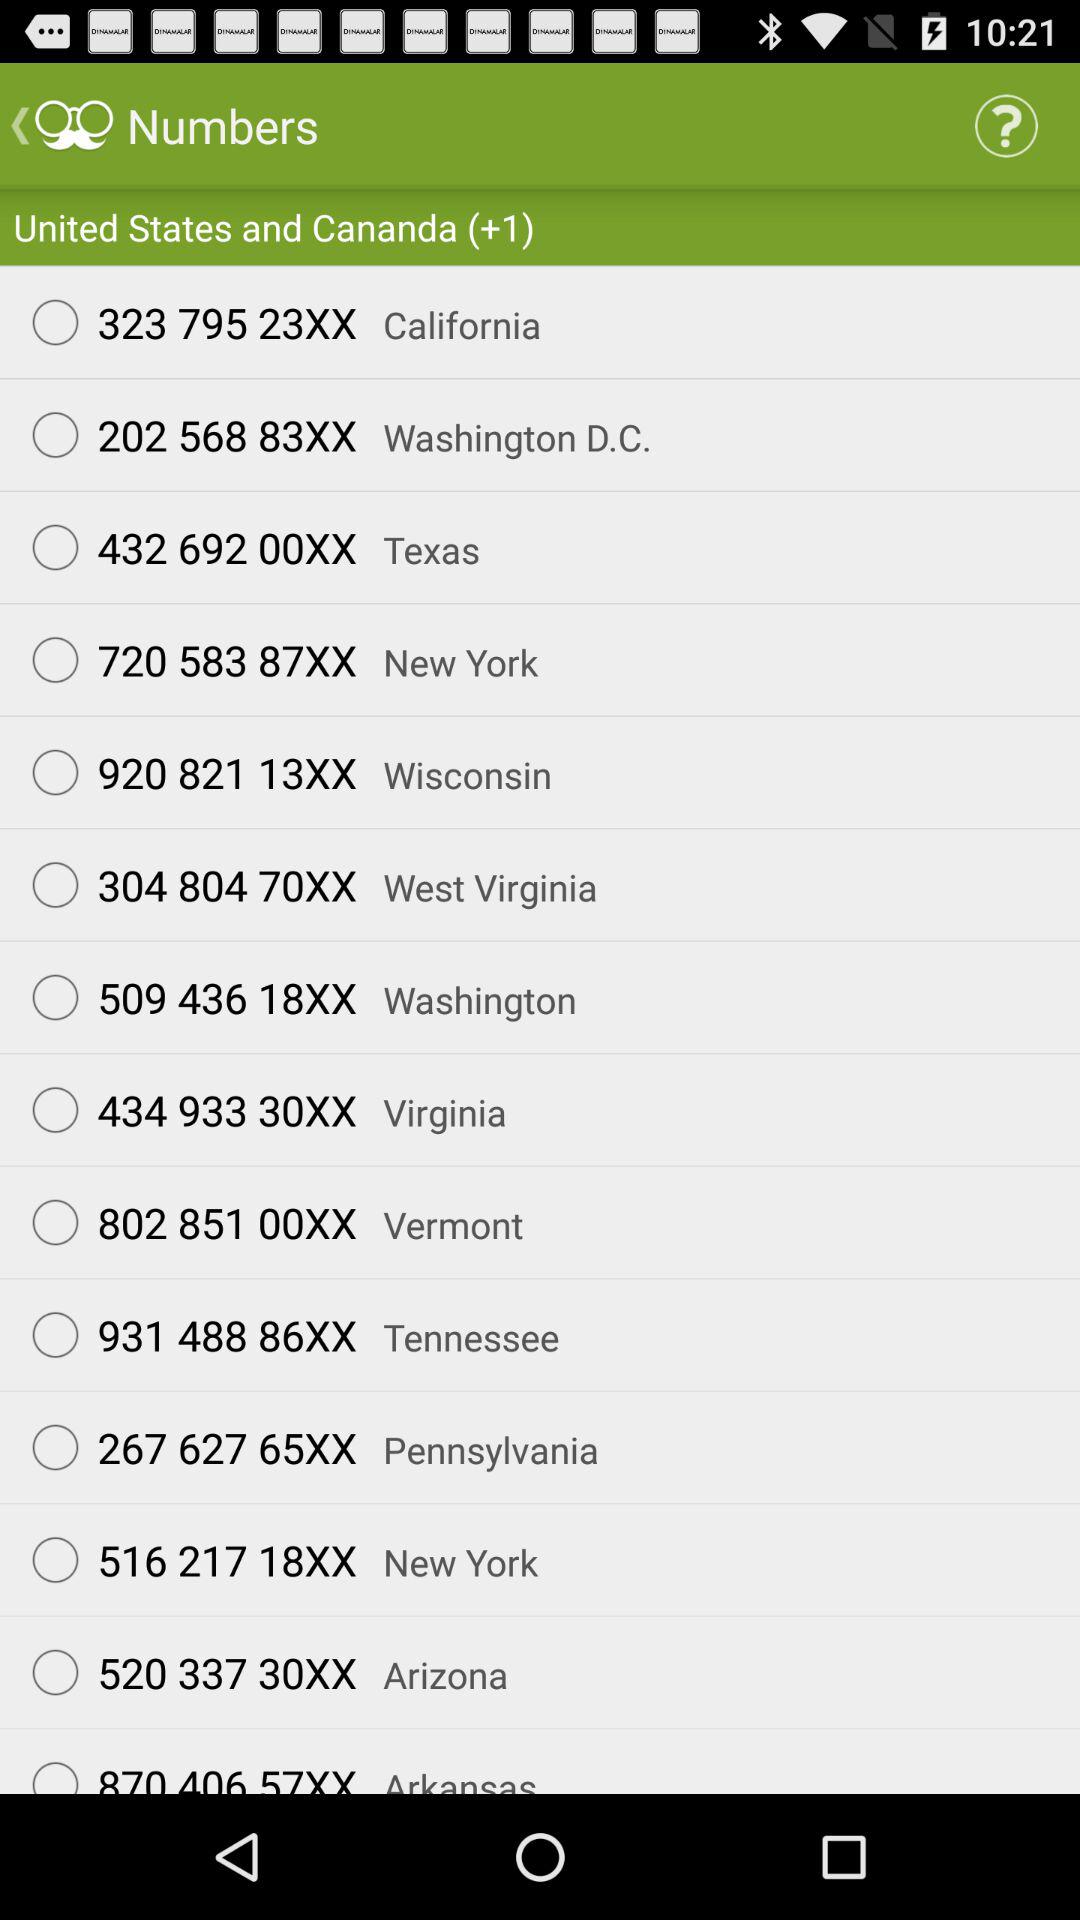  What do you see at coordinates (185, 660) in the screenshot?
I see `press radio button below 432 692 00xx icon` at bounding box center [185, 660].